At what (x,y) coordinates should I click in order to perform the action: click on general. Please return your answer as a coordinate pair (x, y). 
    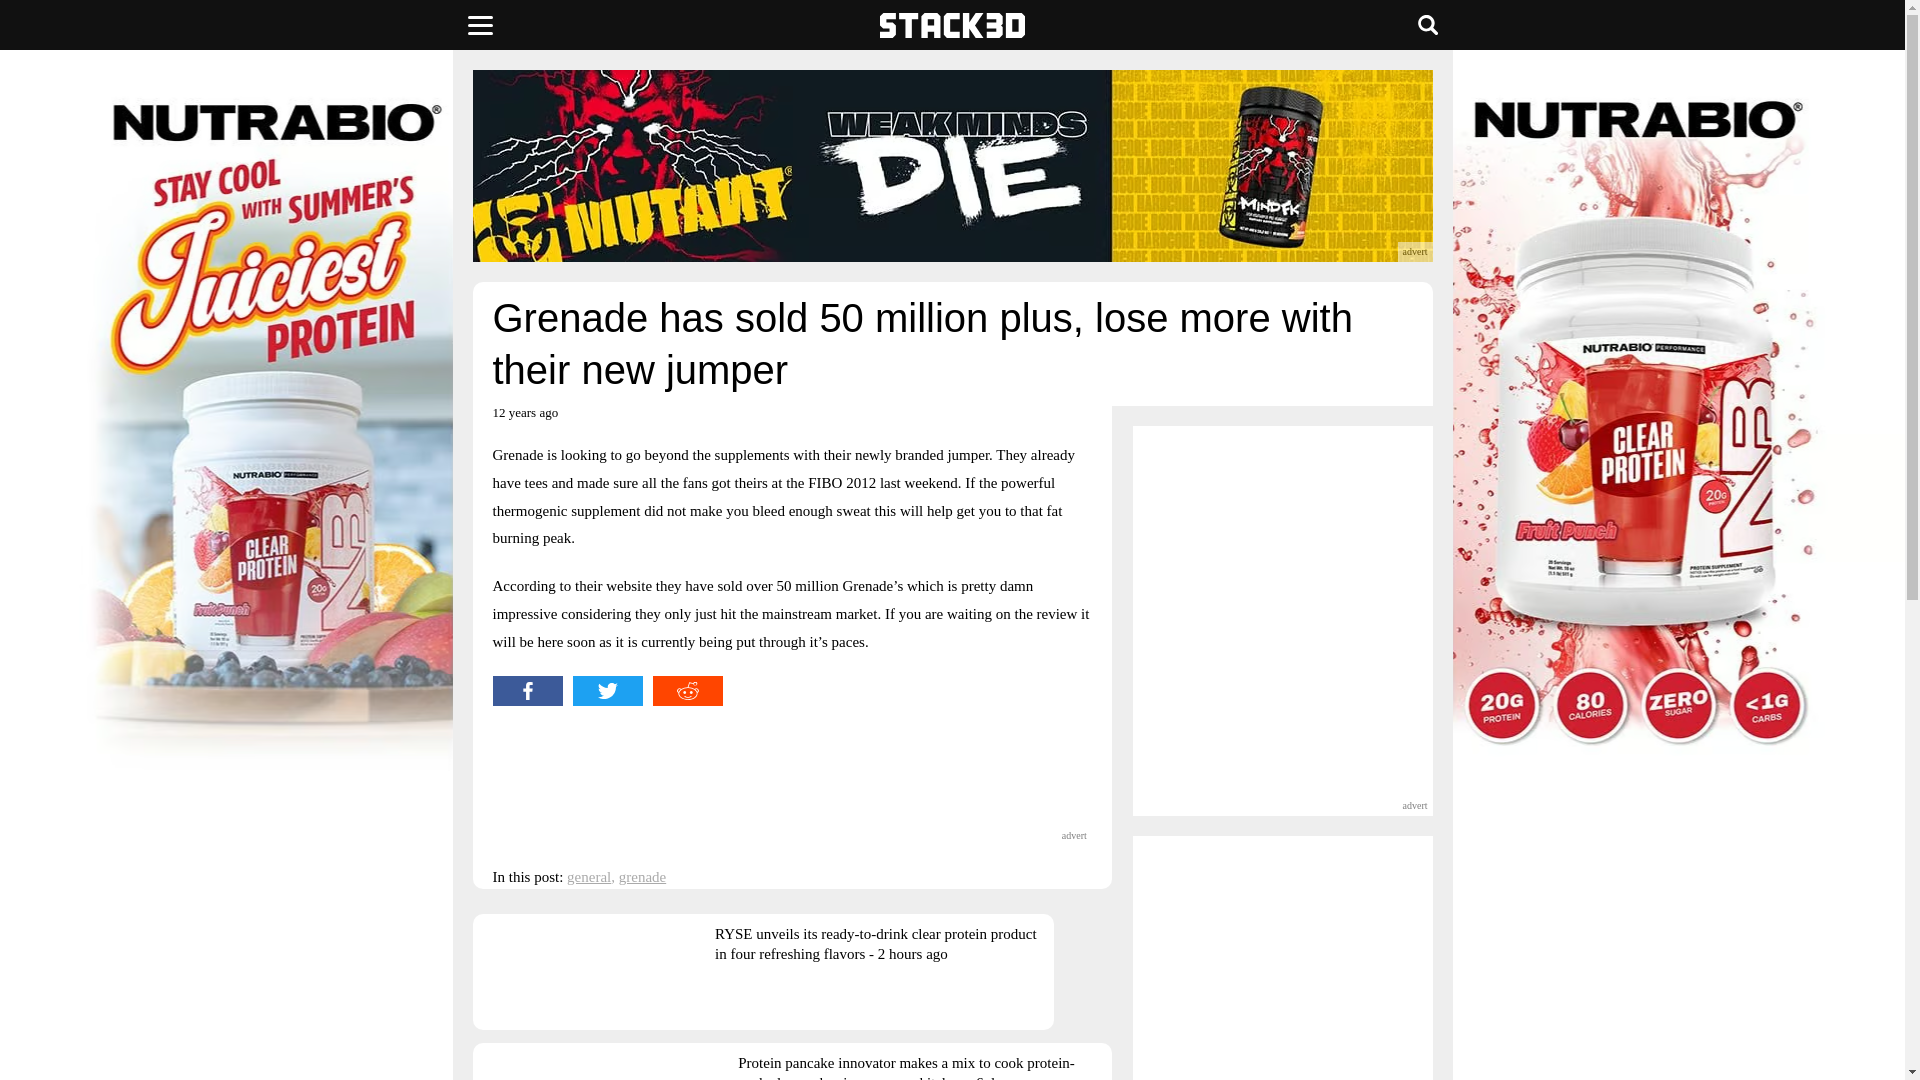
    Looking at the image, I should click on (588, 876).